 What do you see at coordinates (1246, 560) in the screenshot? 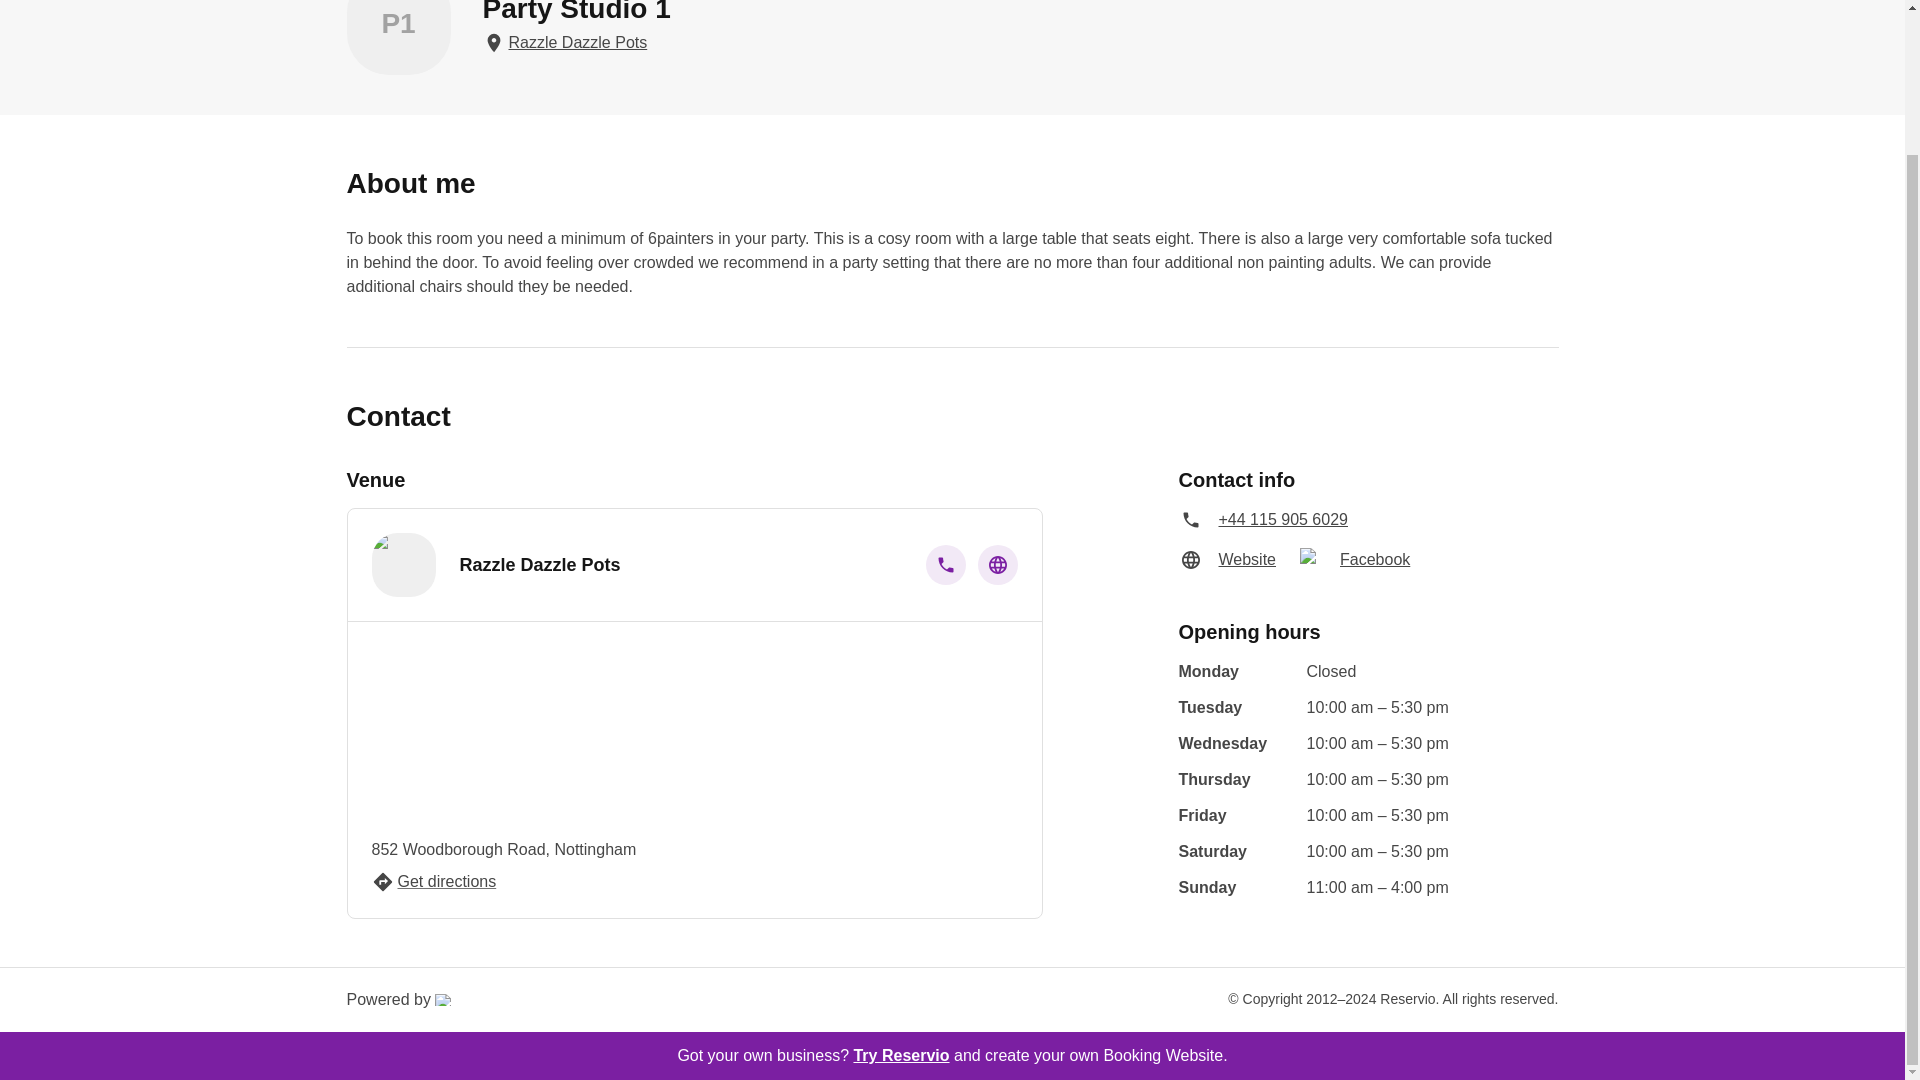
I see `Website` at bounding box center [1246, 560].